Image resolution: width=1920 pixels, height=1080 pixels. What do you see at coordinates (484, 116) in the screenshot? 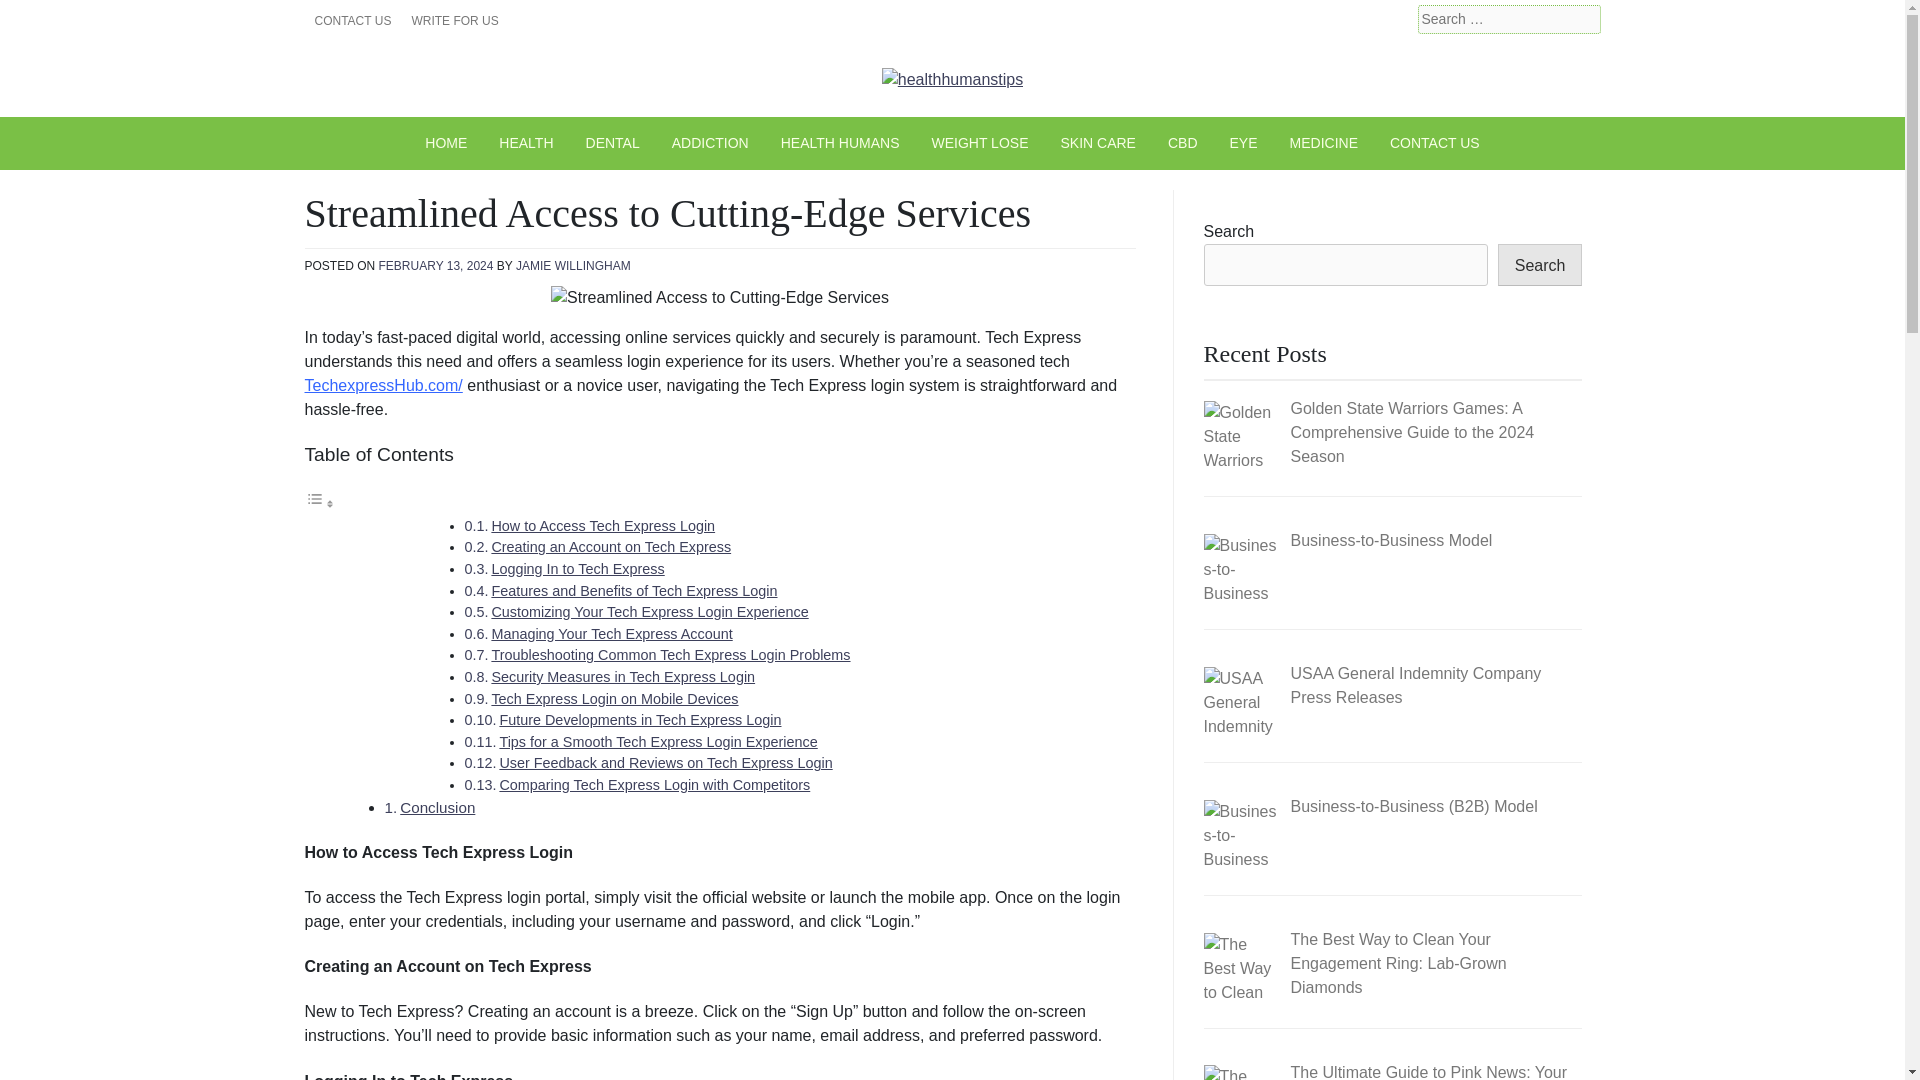
I see `health Humans Tips` at bounding box center [484, 116].